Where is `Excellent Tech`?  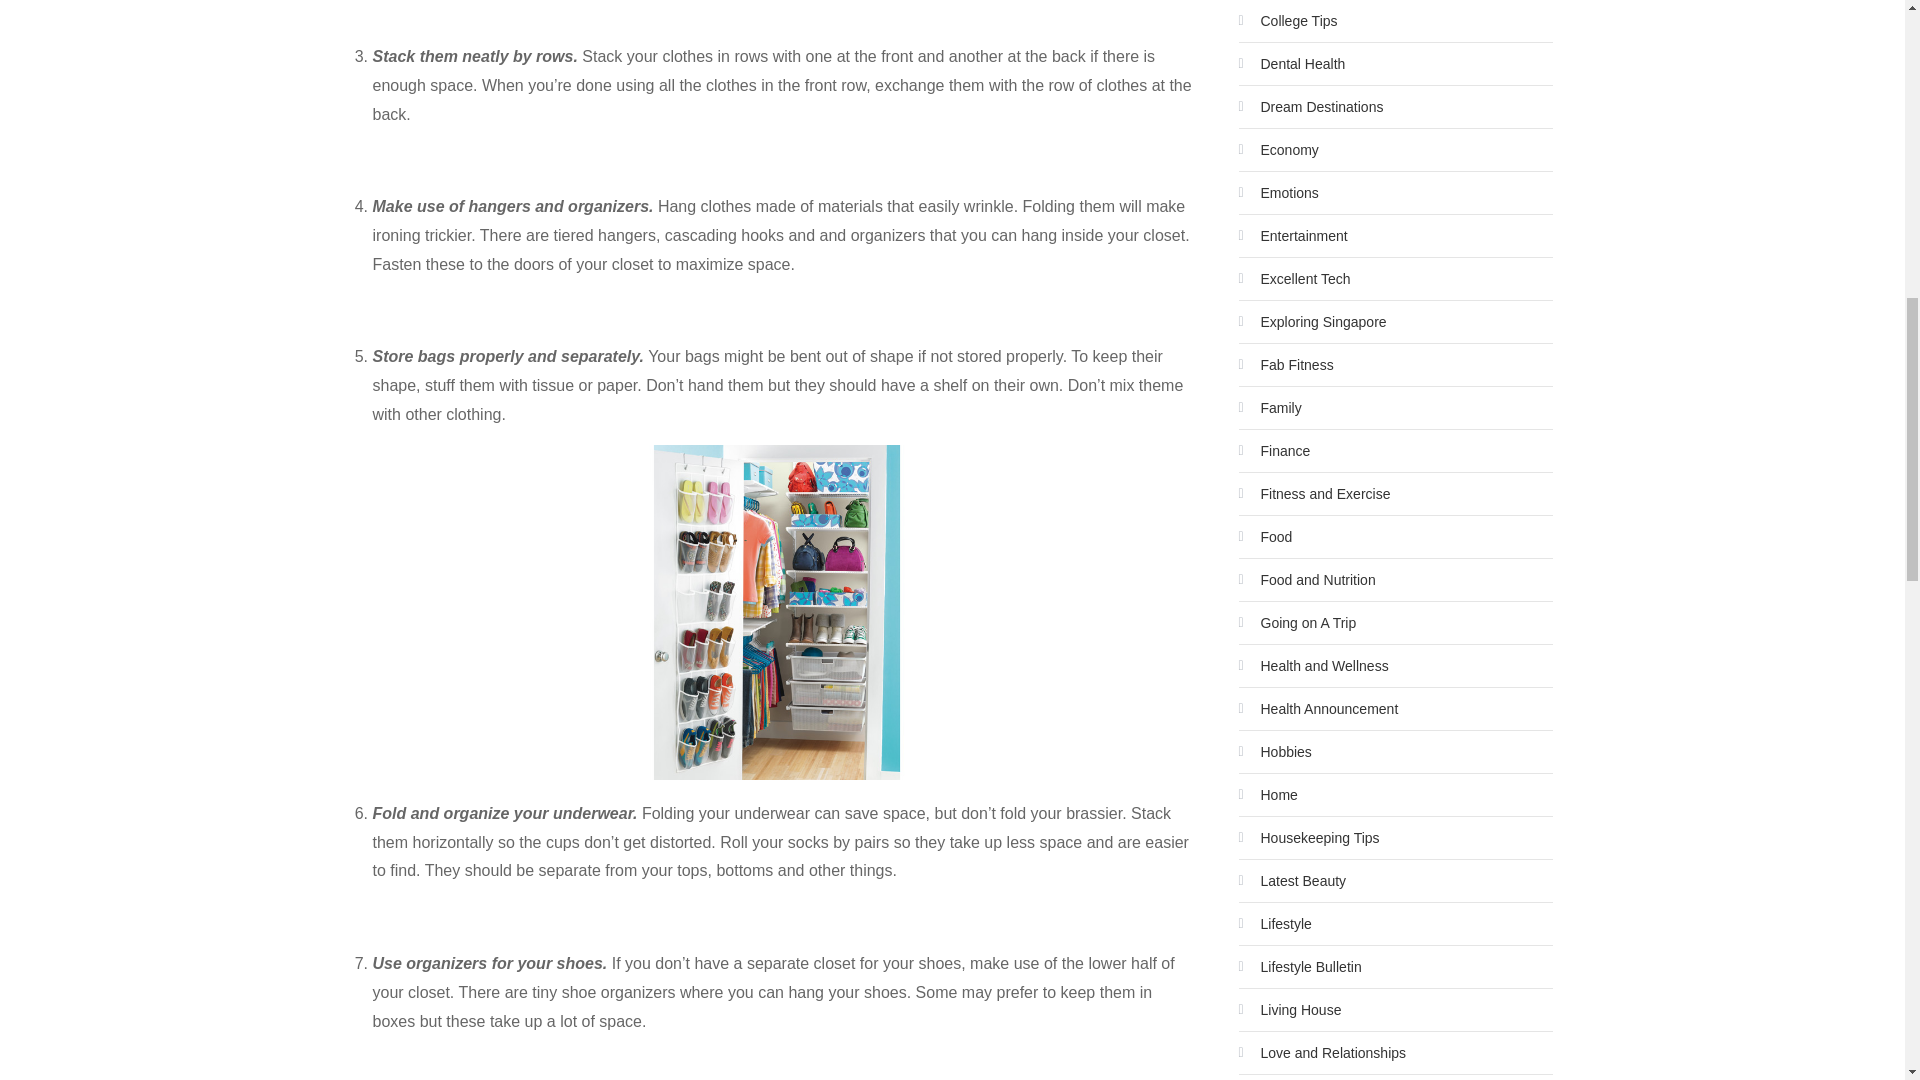
Excellent Tech is located at coordinates (1294, 278).